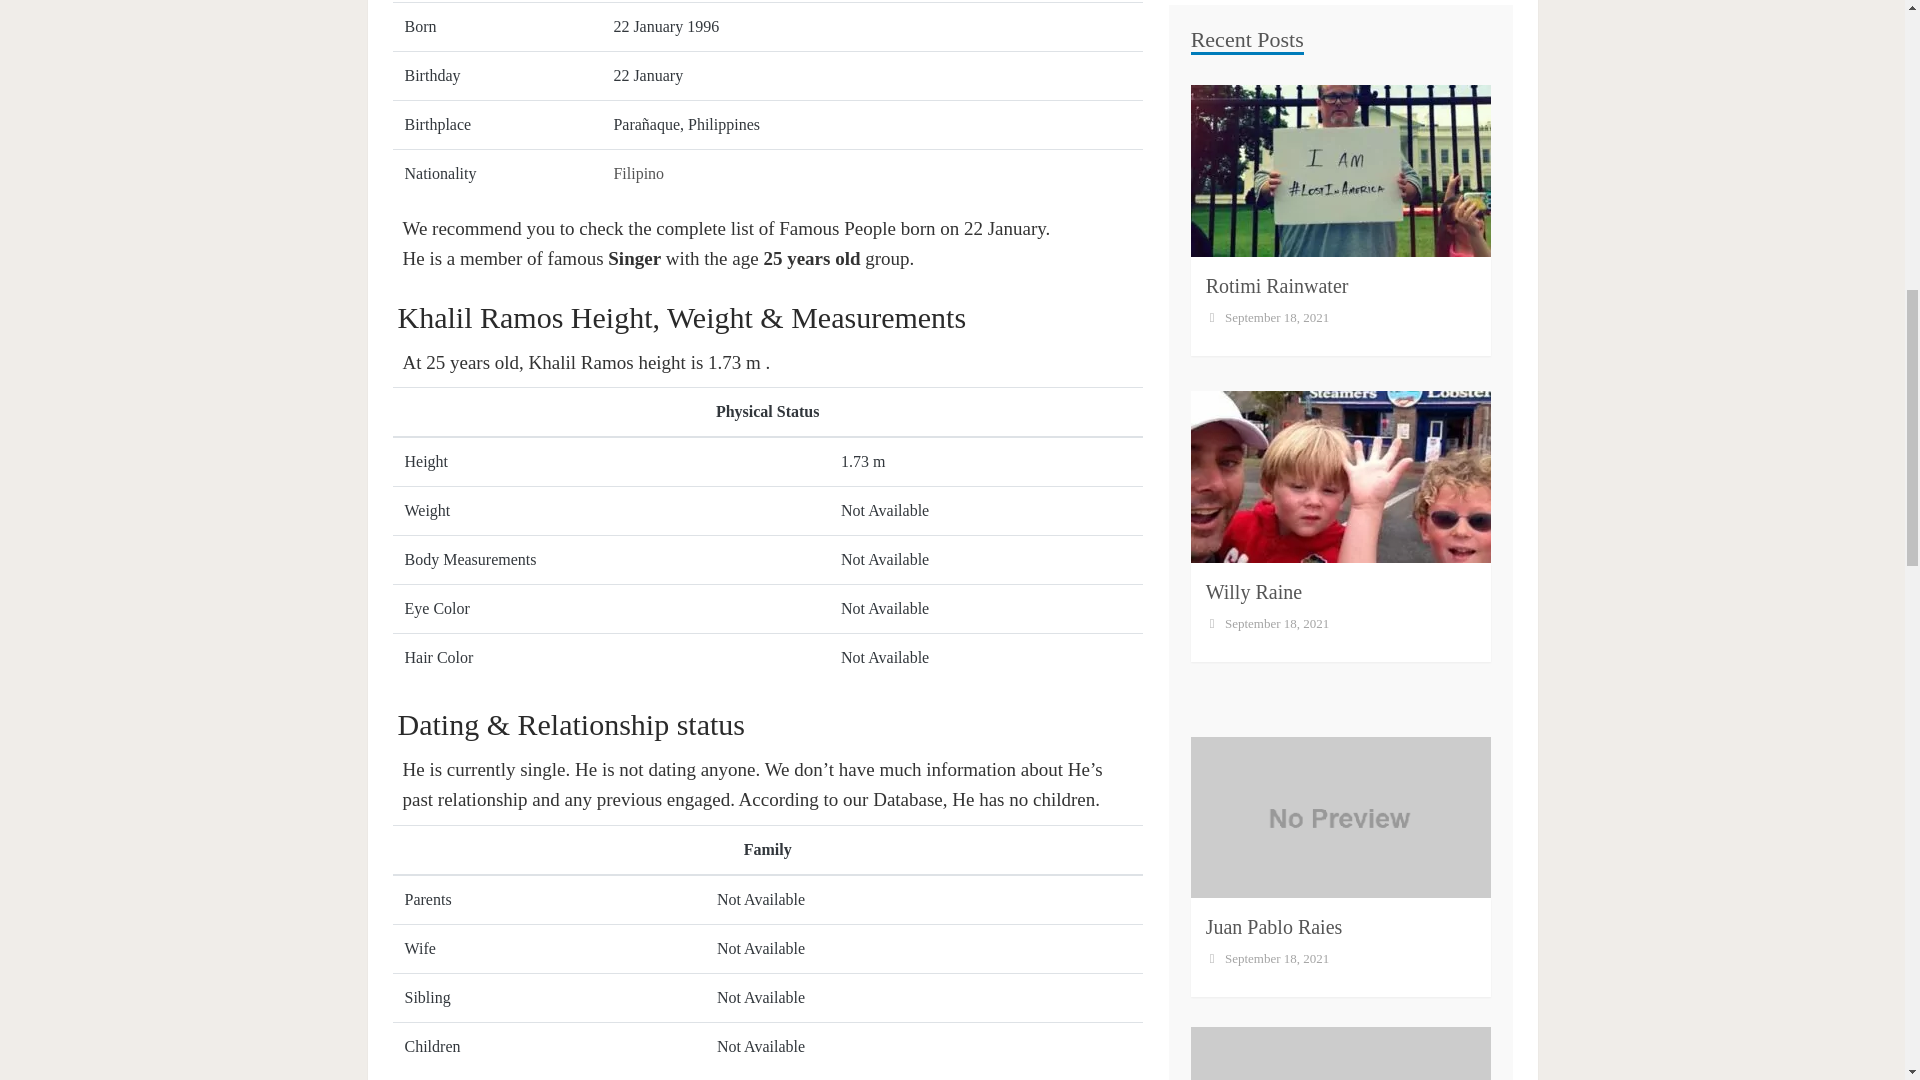  I want to click on Bibhashwori Rai, so click(1272, 967).